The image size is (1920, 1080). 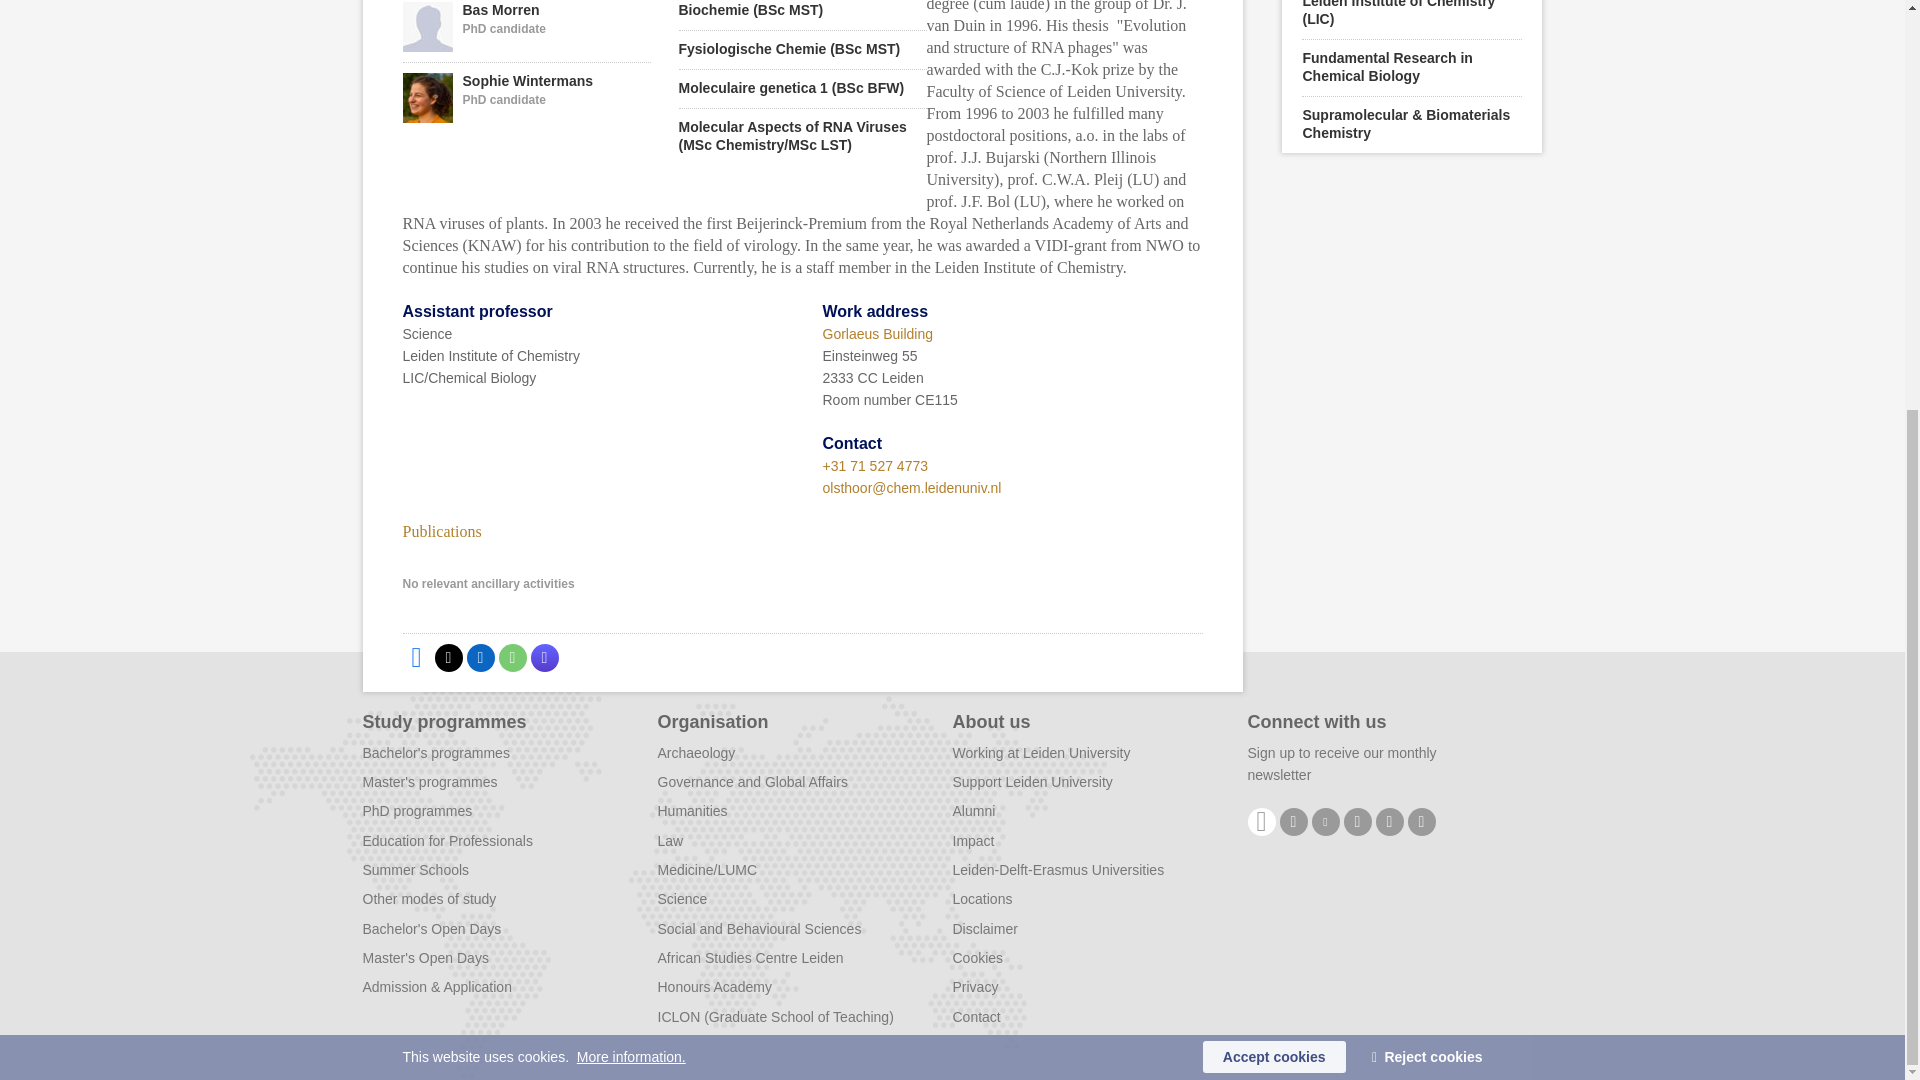 What do you see at coordinates (416, 657) in the screenshot?
I see `Share by Mastodon` at bounding box center [416, 657].